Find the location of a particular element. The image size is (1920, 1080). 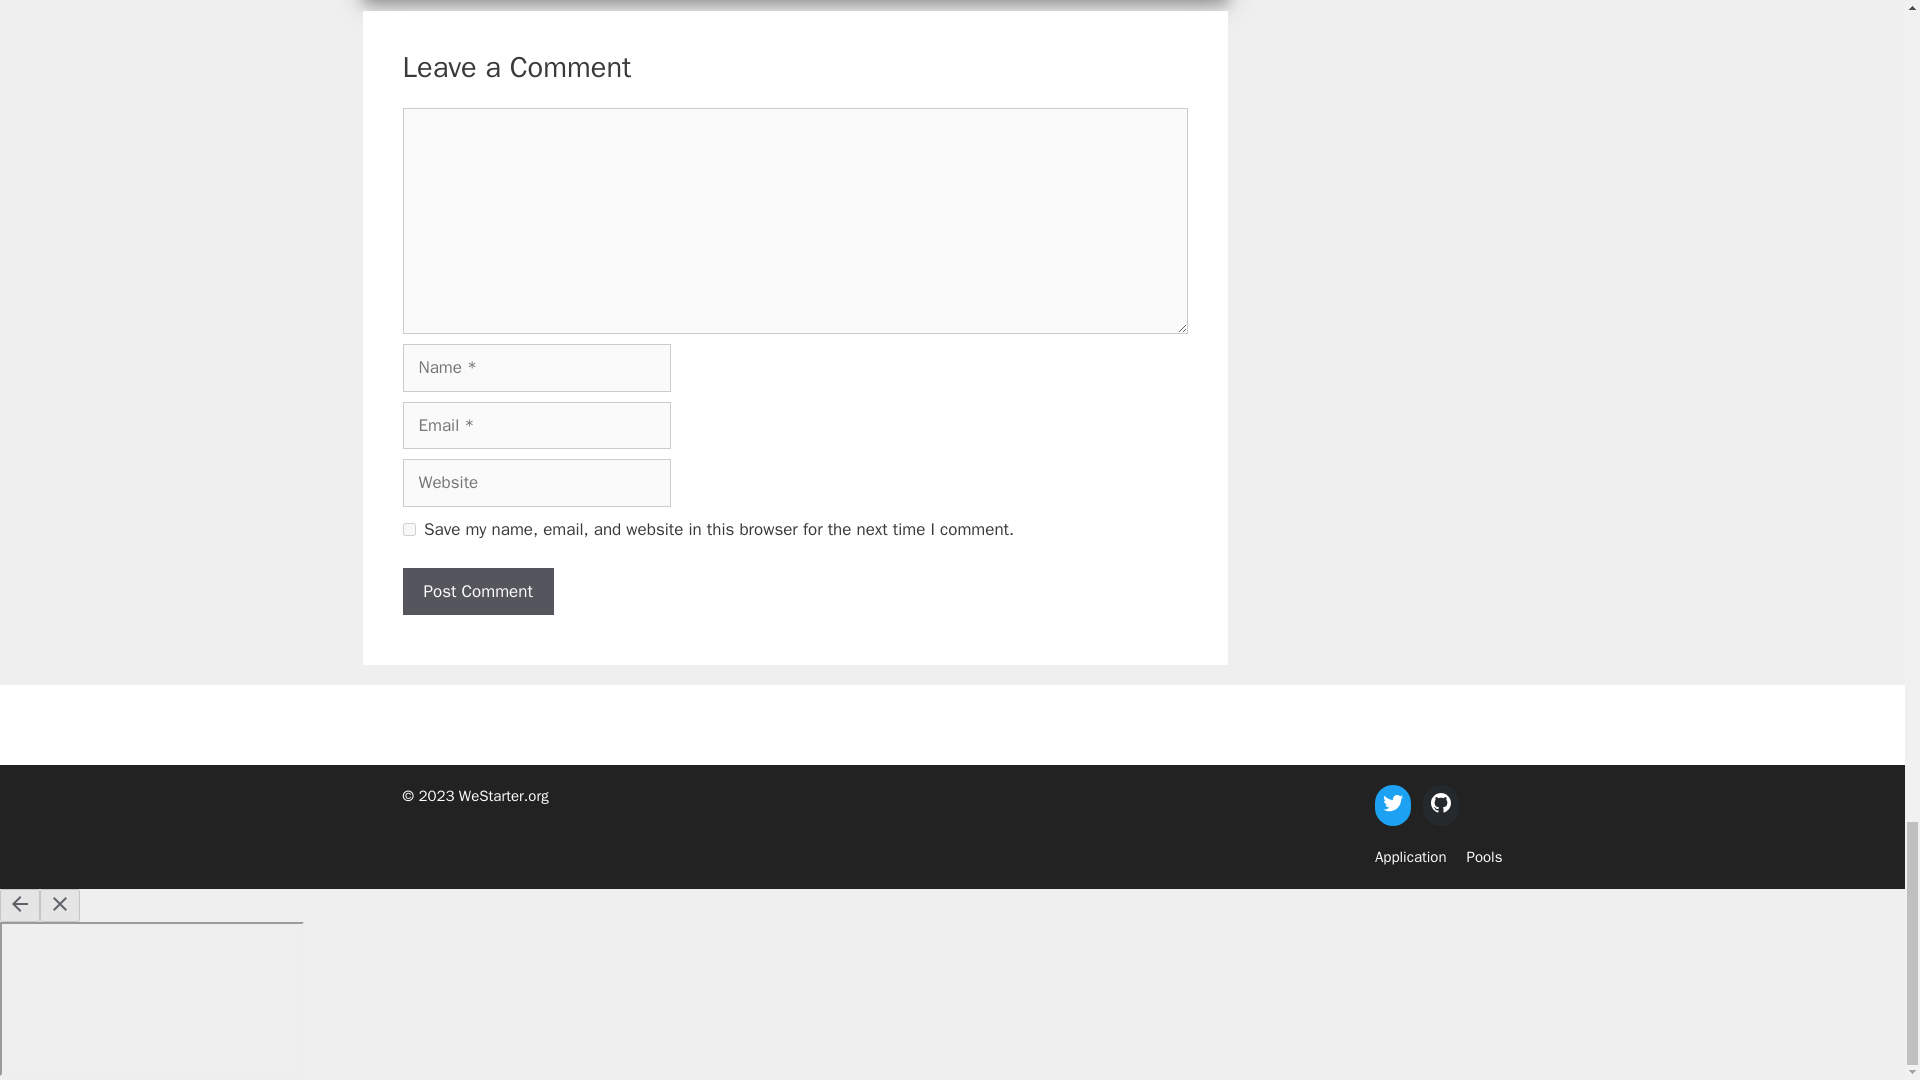

Application is located at coordinates (1410, 856).